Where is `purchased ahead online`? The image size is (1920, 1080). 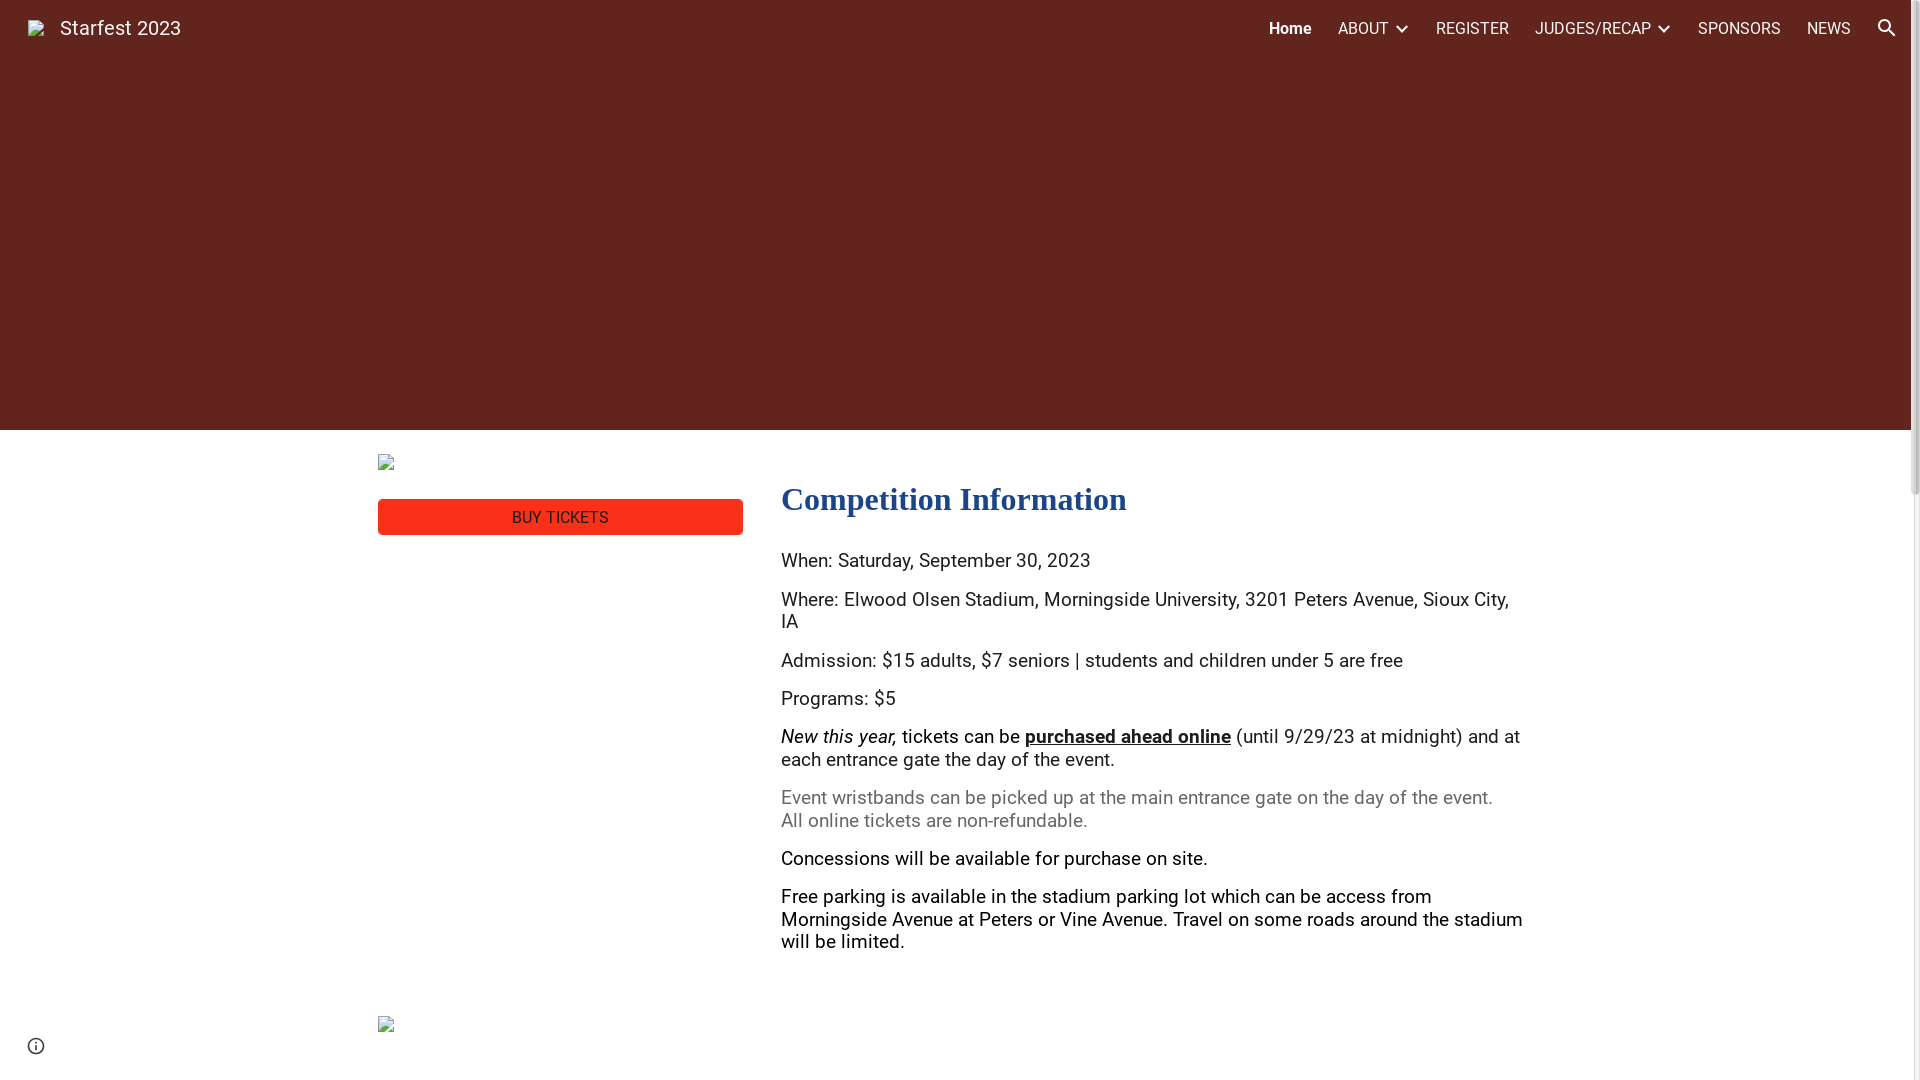
purchased ahead online is located at coordinates (1128, 738).